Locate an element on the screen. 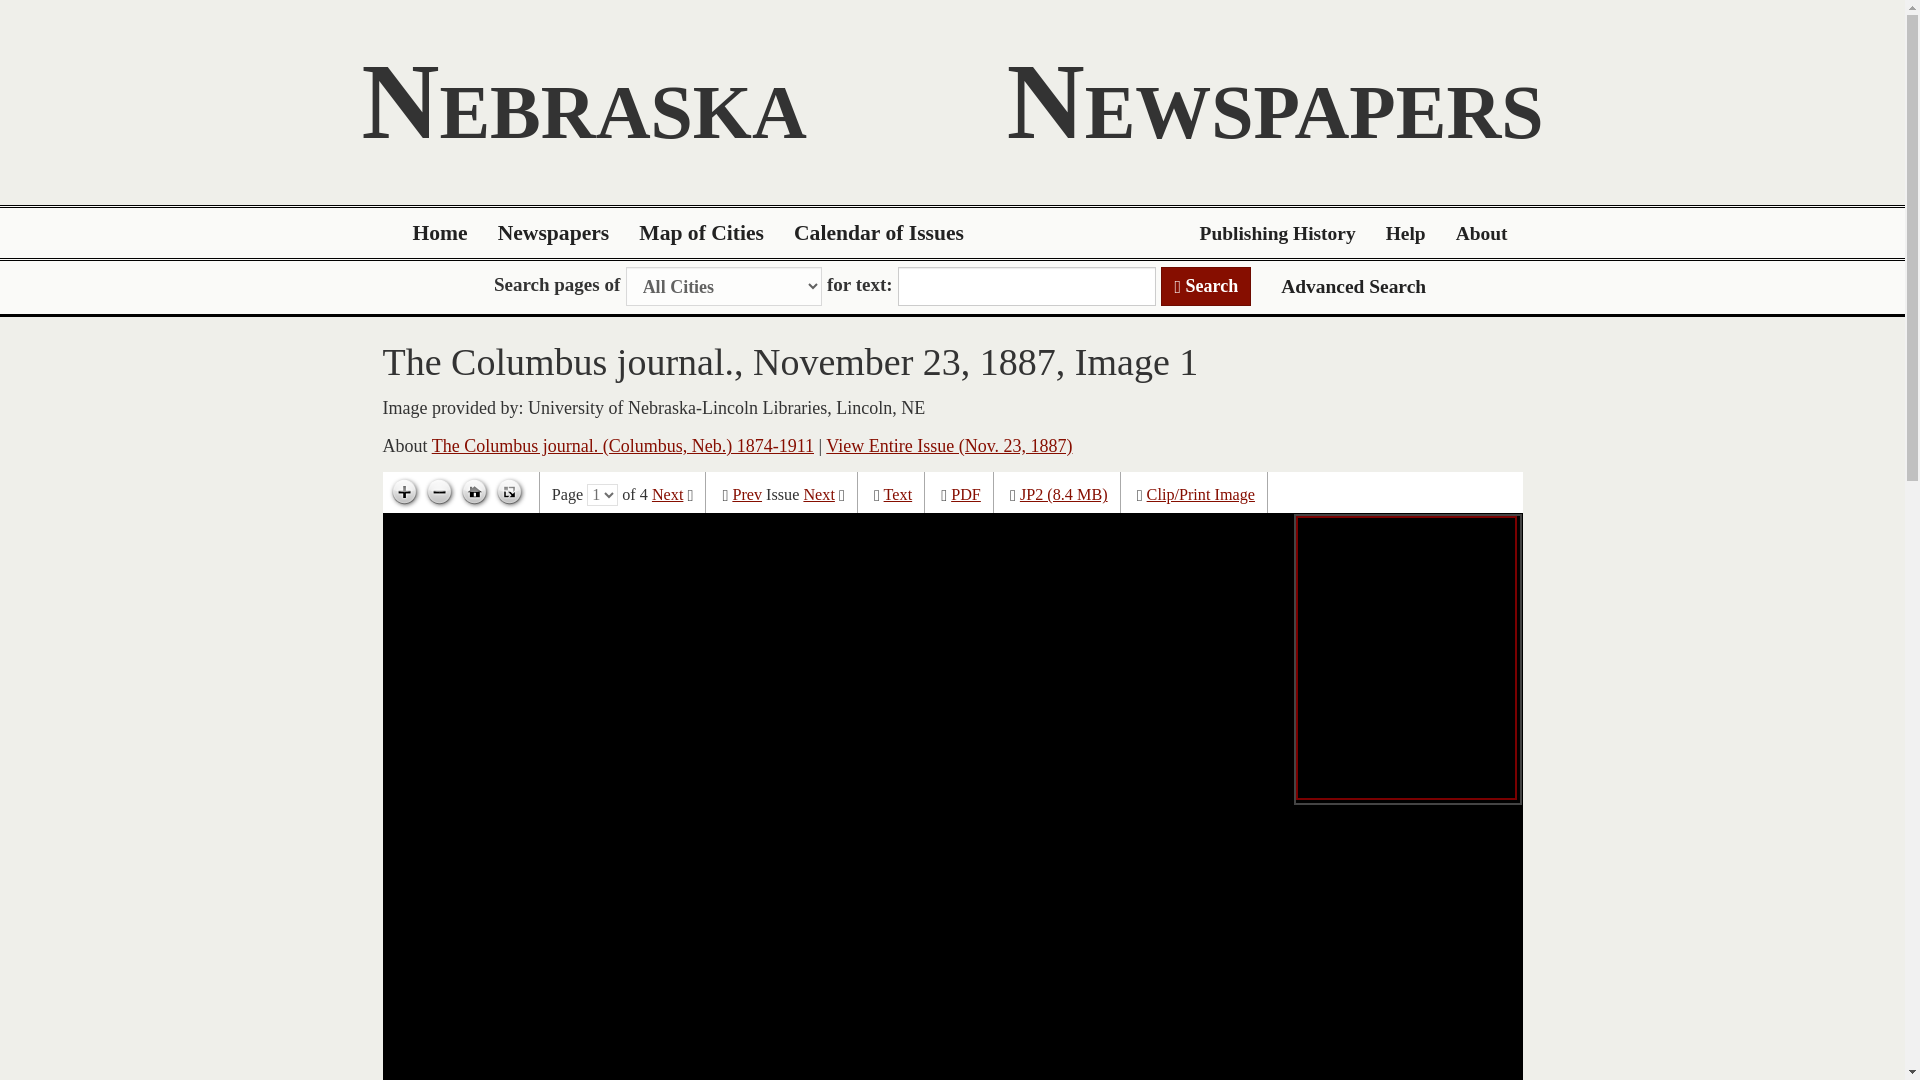 The width and height of the screenshot is (1920, 1080). Toggle full page is located at coordinates (508, 492).